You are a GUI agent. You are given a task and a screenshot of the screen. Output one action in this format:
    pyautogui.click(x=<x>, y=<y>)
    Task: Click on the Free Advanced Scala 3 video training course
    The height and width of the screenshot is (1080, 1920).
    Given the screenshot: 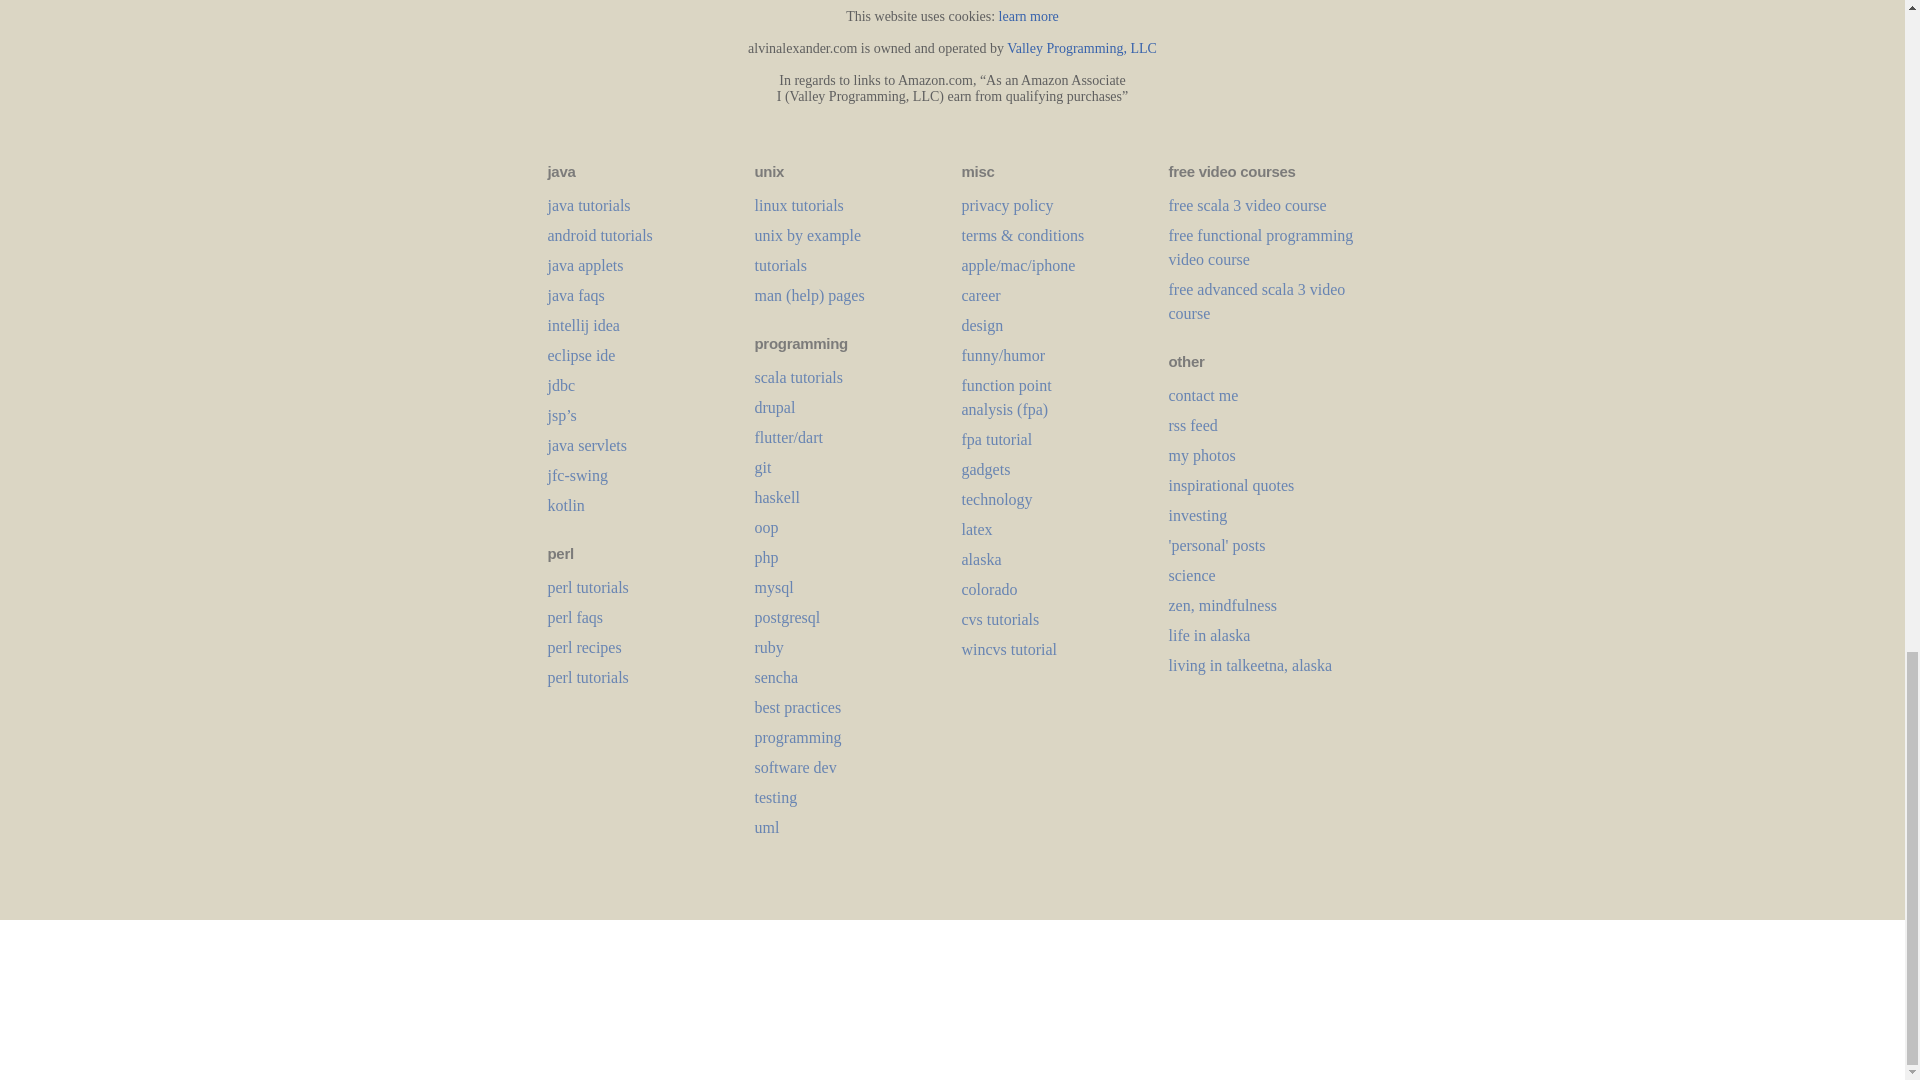 What is the action you would take?
    pyautogui.click(x=1256, y=300)
    